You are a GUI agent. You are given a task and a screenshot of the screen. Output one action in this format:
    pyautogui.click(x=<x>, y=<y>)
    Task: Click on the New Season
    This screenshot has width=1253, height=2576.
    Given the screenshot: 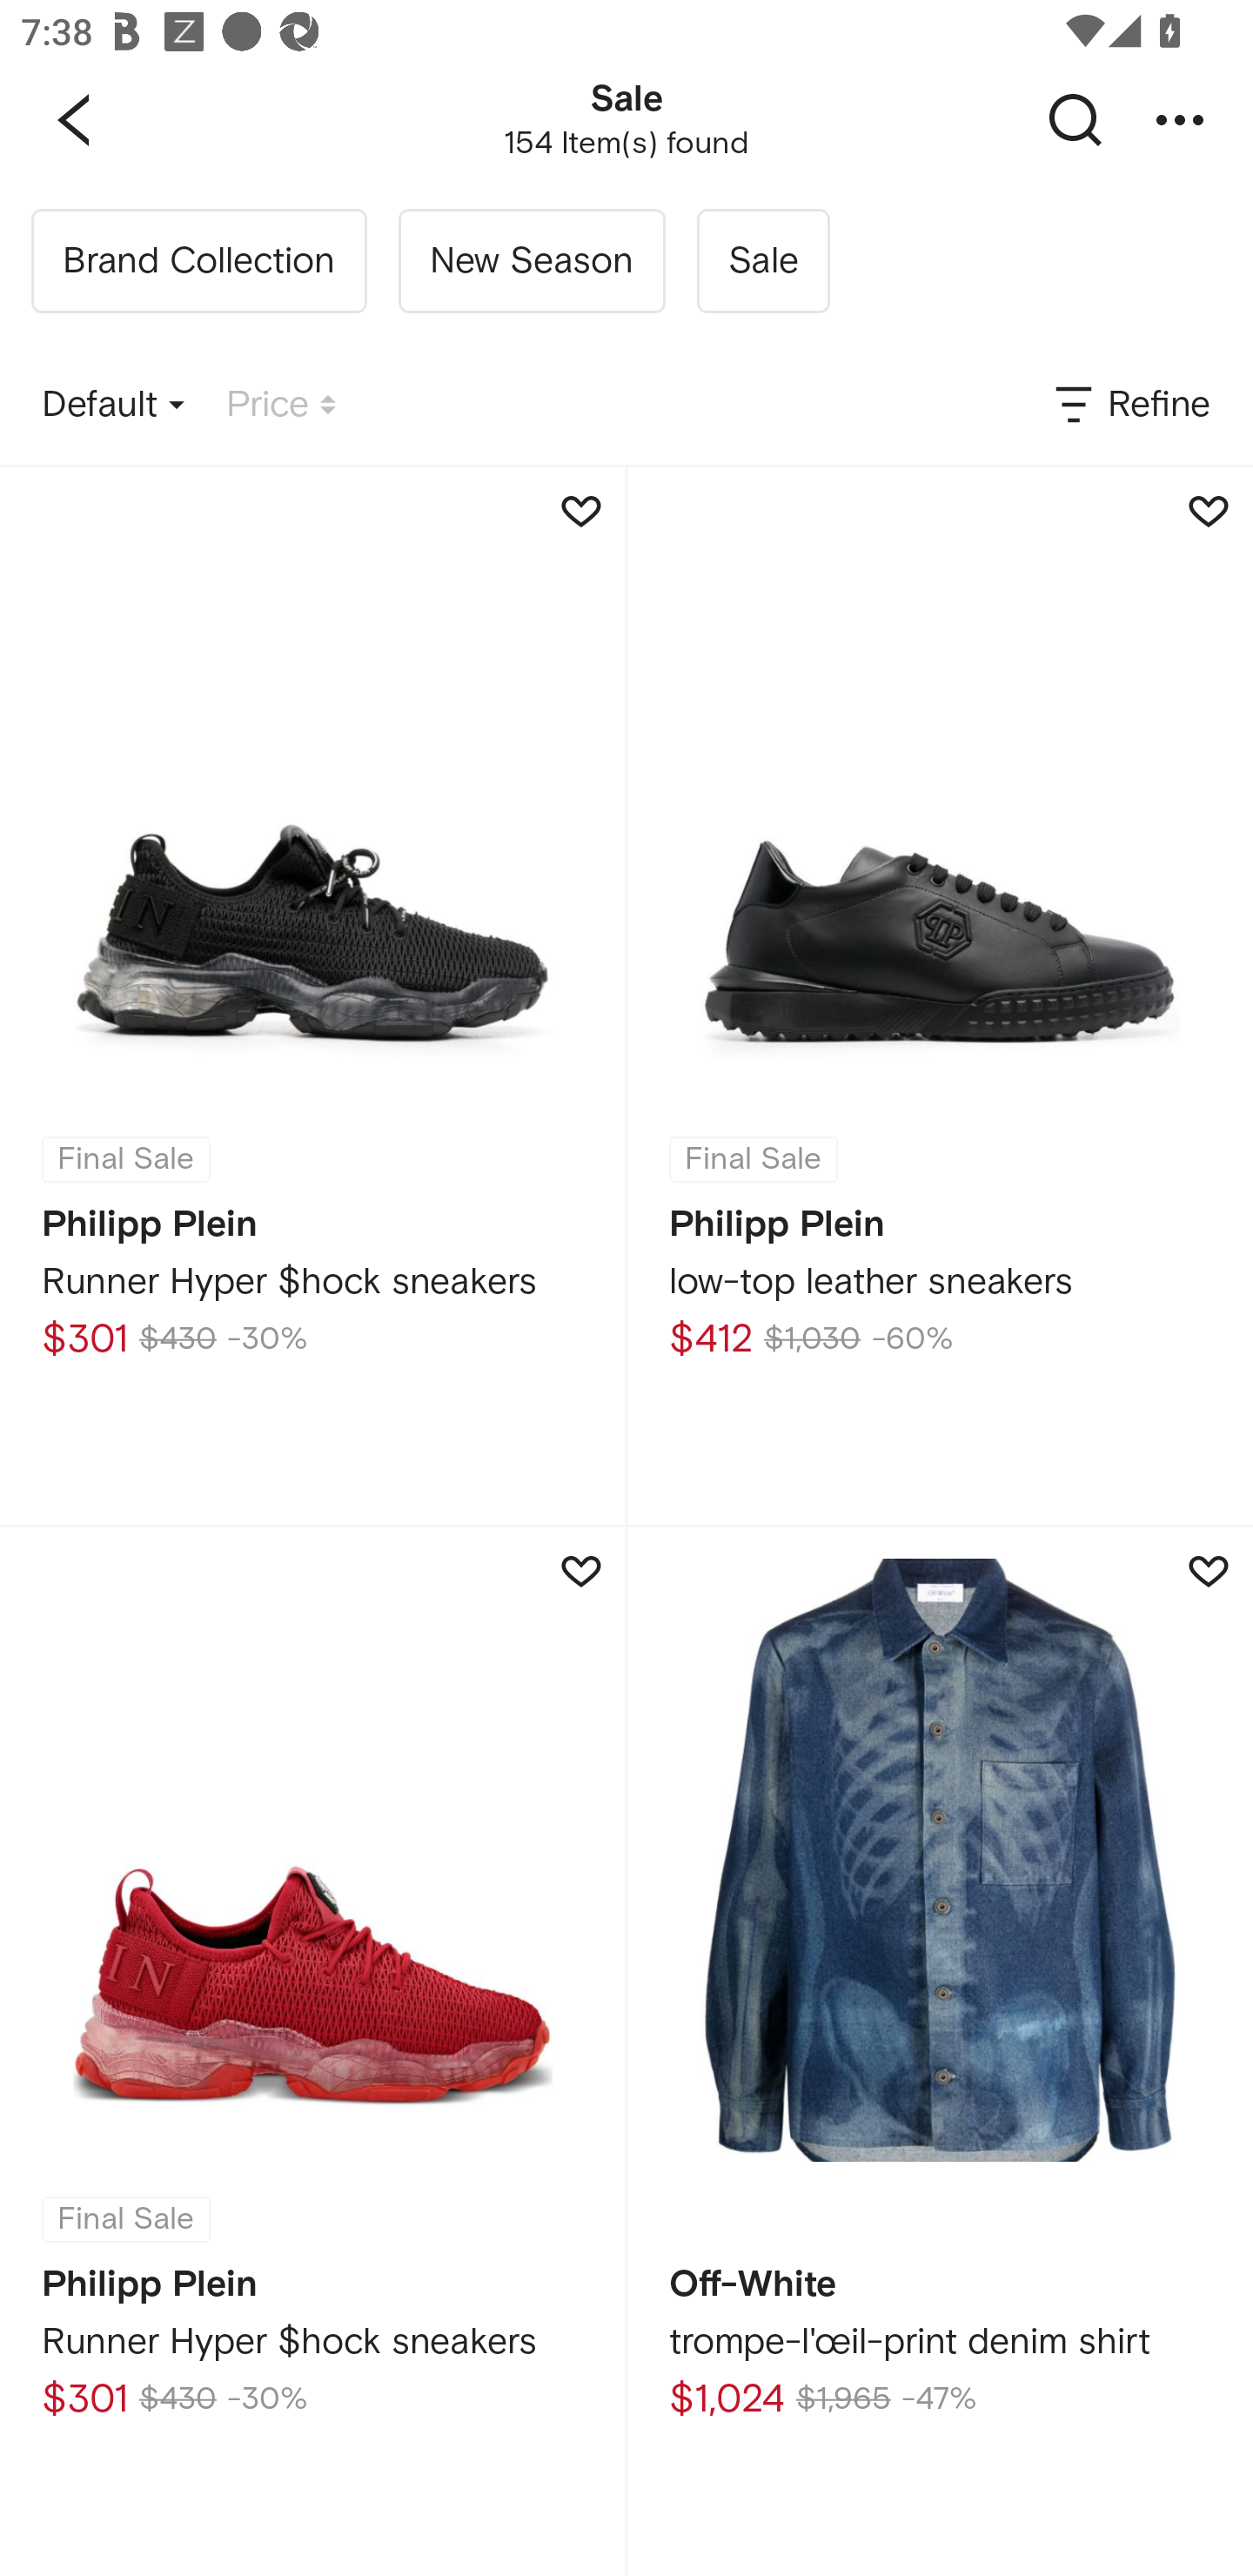 What is the action you would take?
    pyautogui.click(x=531, y=261)
    